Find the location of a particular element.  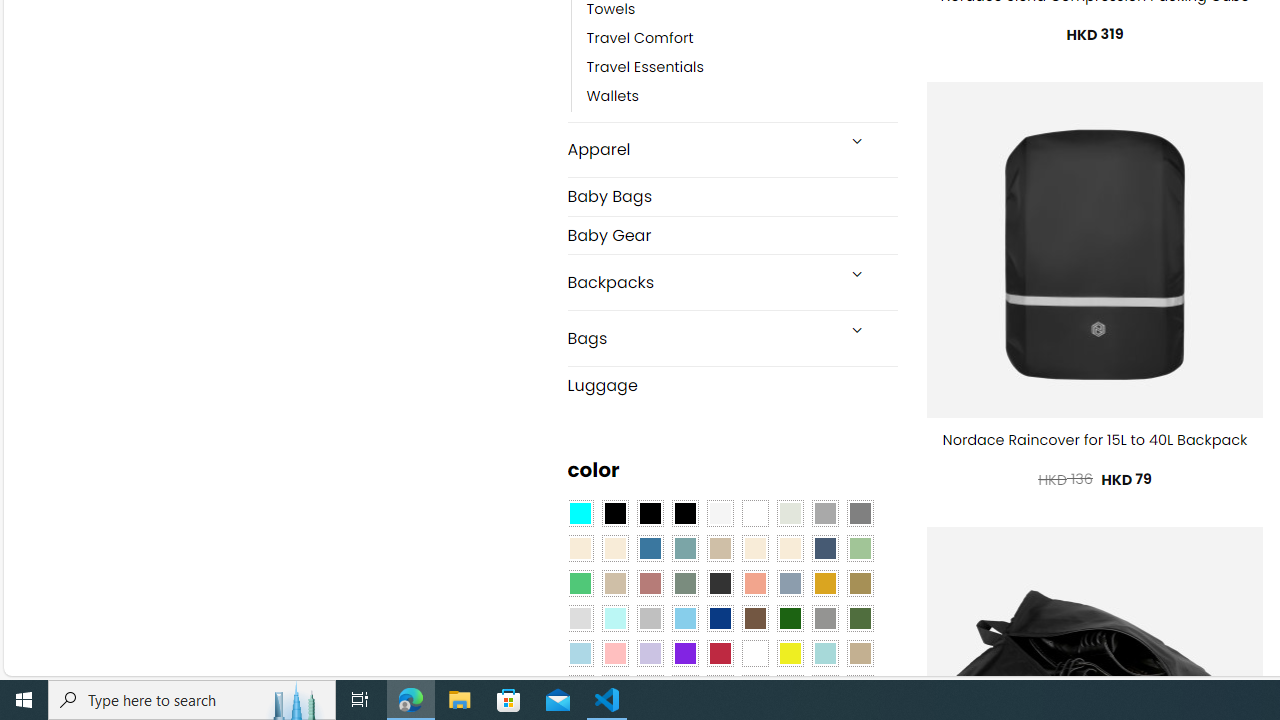

Baby Bags is located at coordinates (732, 196).